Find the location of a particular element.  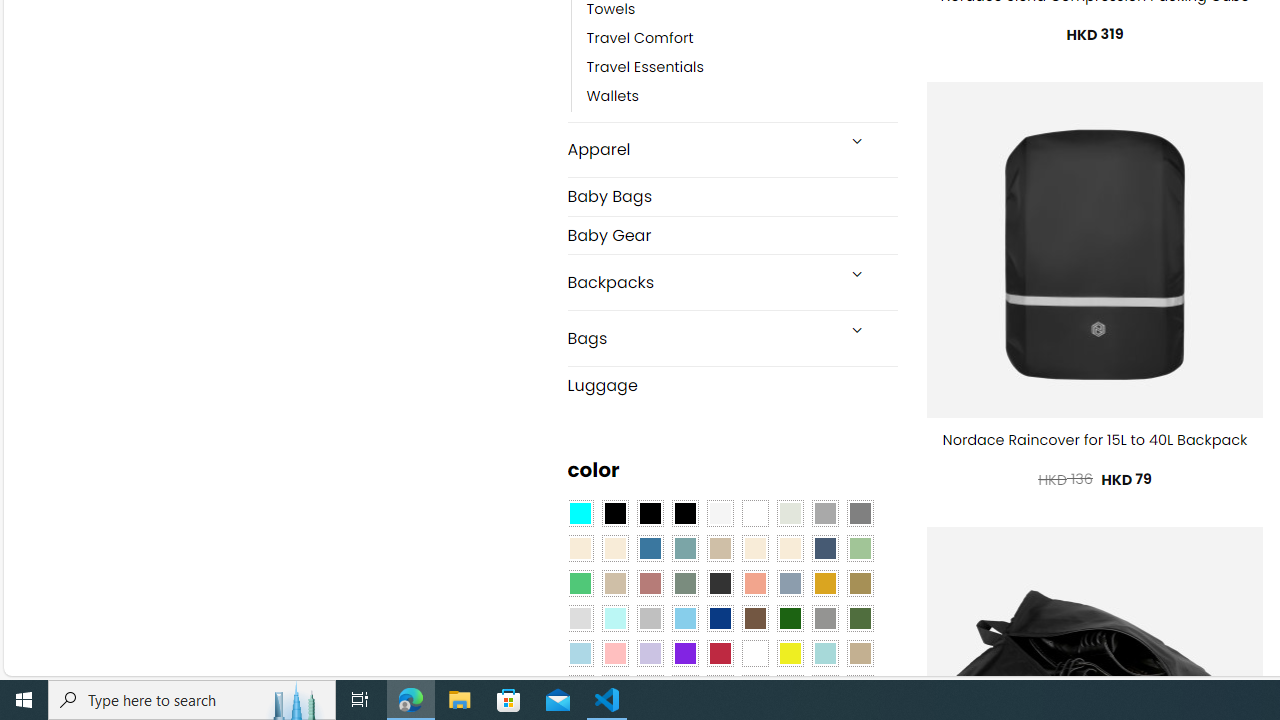

Baby Bags is located at coordinates (732, 196).